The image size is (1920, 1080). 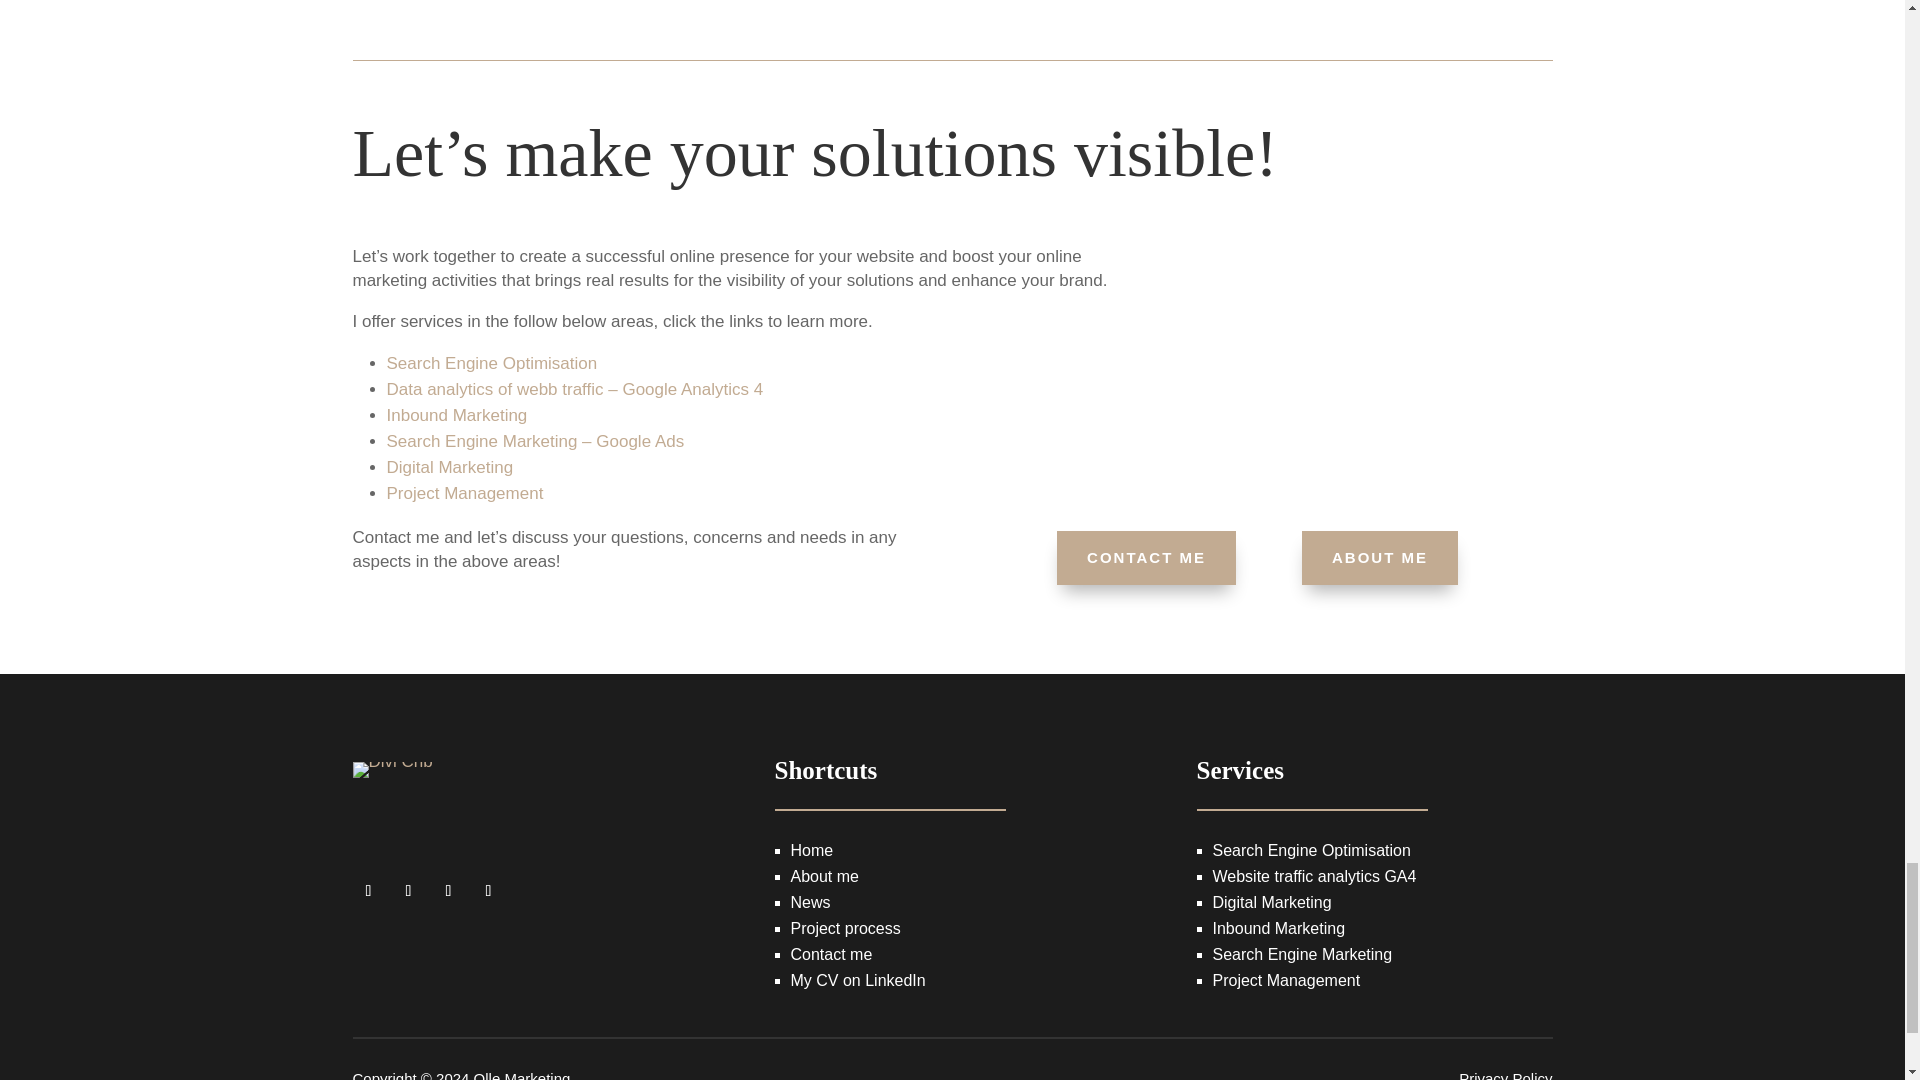 I want to click on Original on Transparent, so click(x=392, y=792).